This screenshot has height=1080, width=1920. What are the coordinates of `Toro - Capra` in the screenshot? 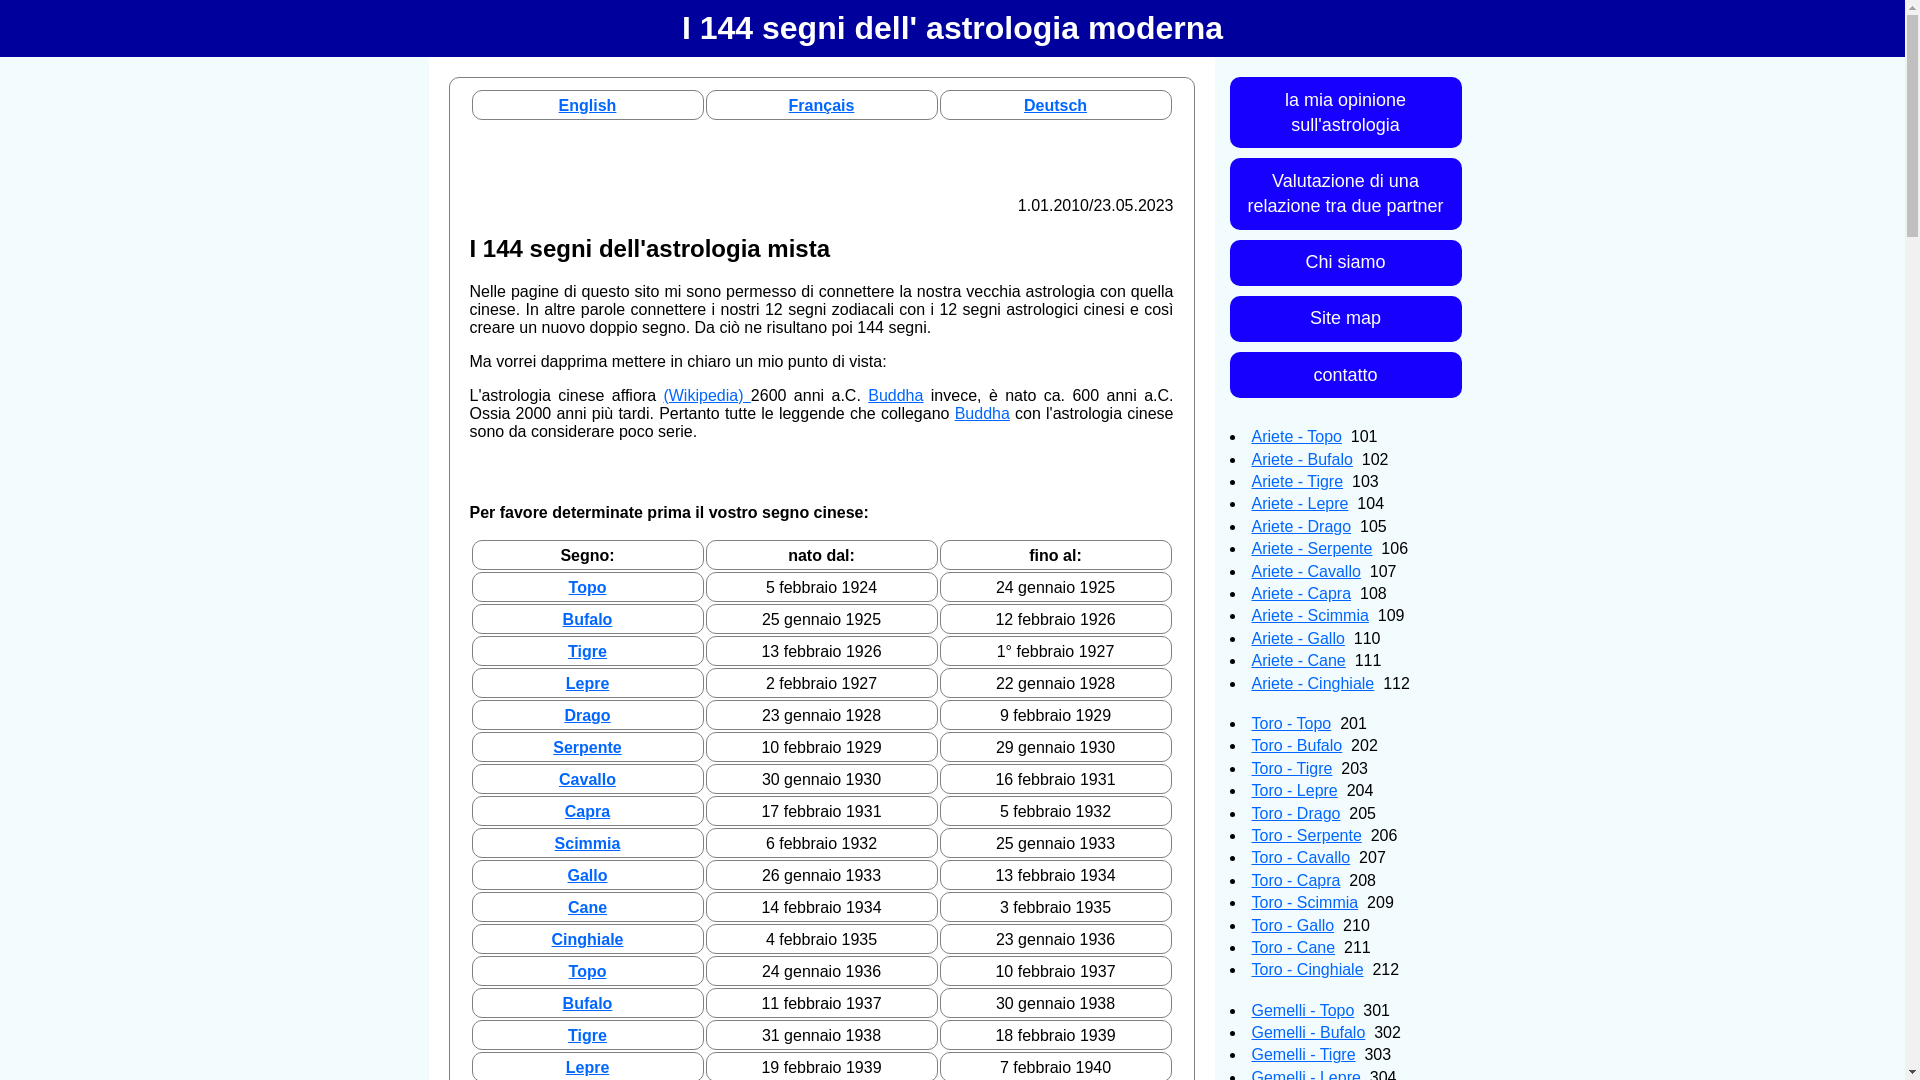 It's located at (1296, 880).